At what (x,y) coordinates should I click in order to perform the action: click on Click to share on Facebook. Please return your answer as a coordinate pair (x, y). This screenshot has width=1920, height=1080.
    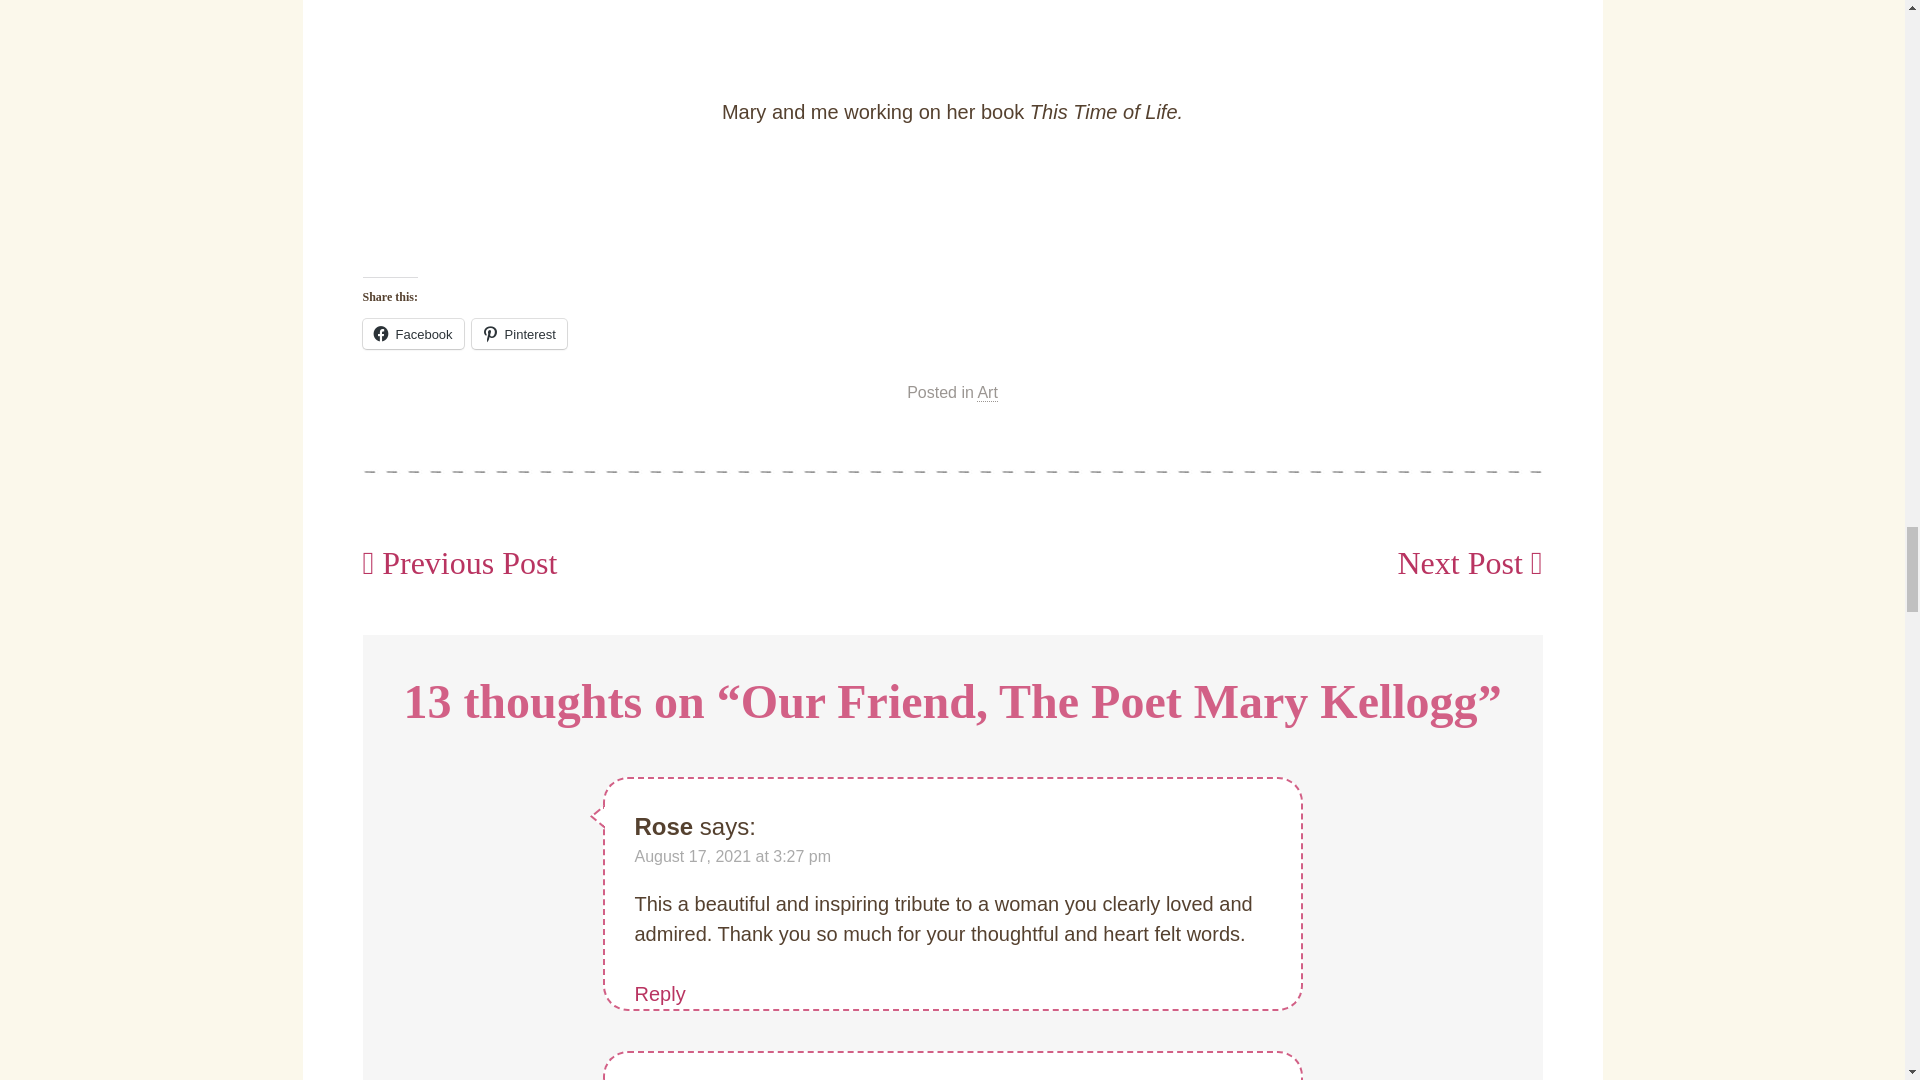
    Looking at the image, I should click on (412, 333).